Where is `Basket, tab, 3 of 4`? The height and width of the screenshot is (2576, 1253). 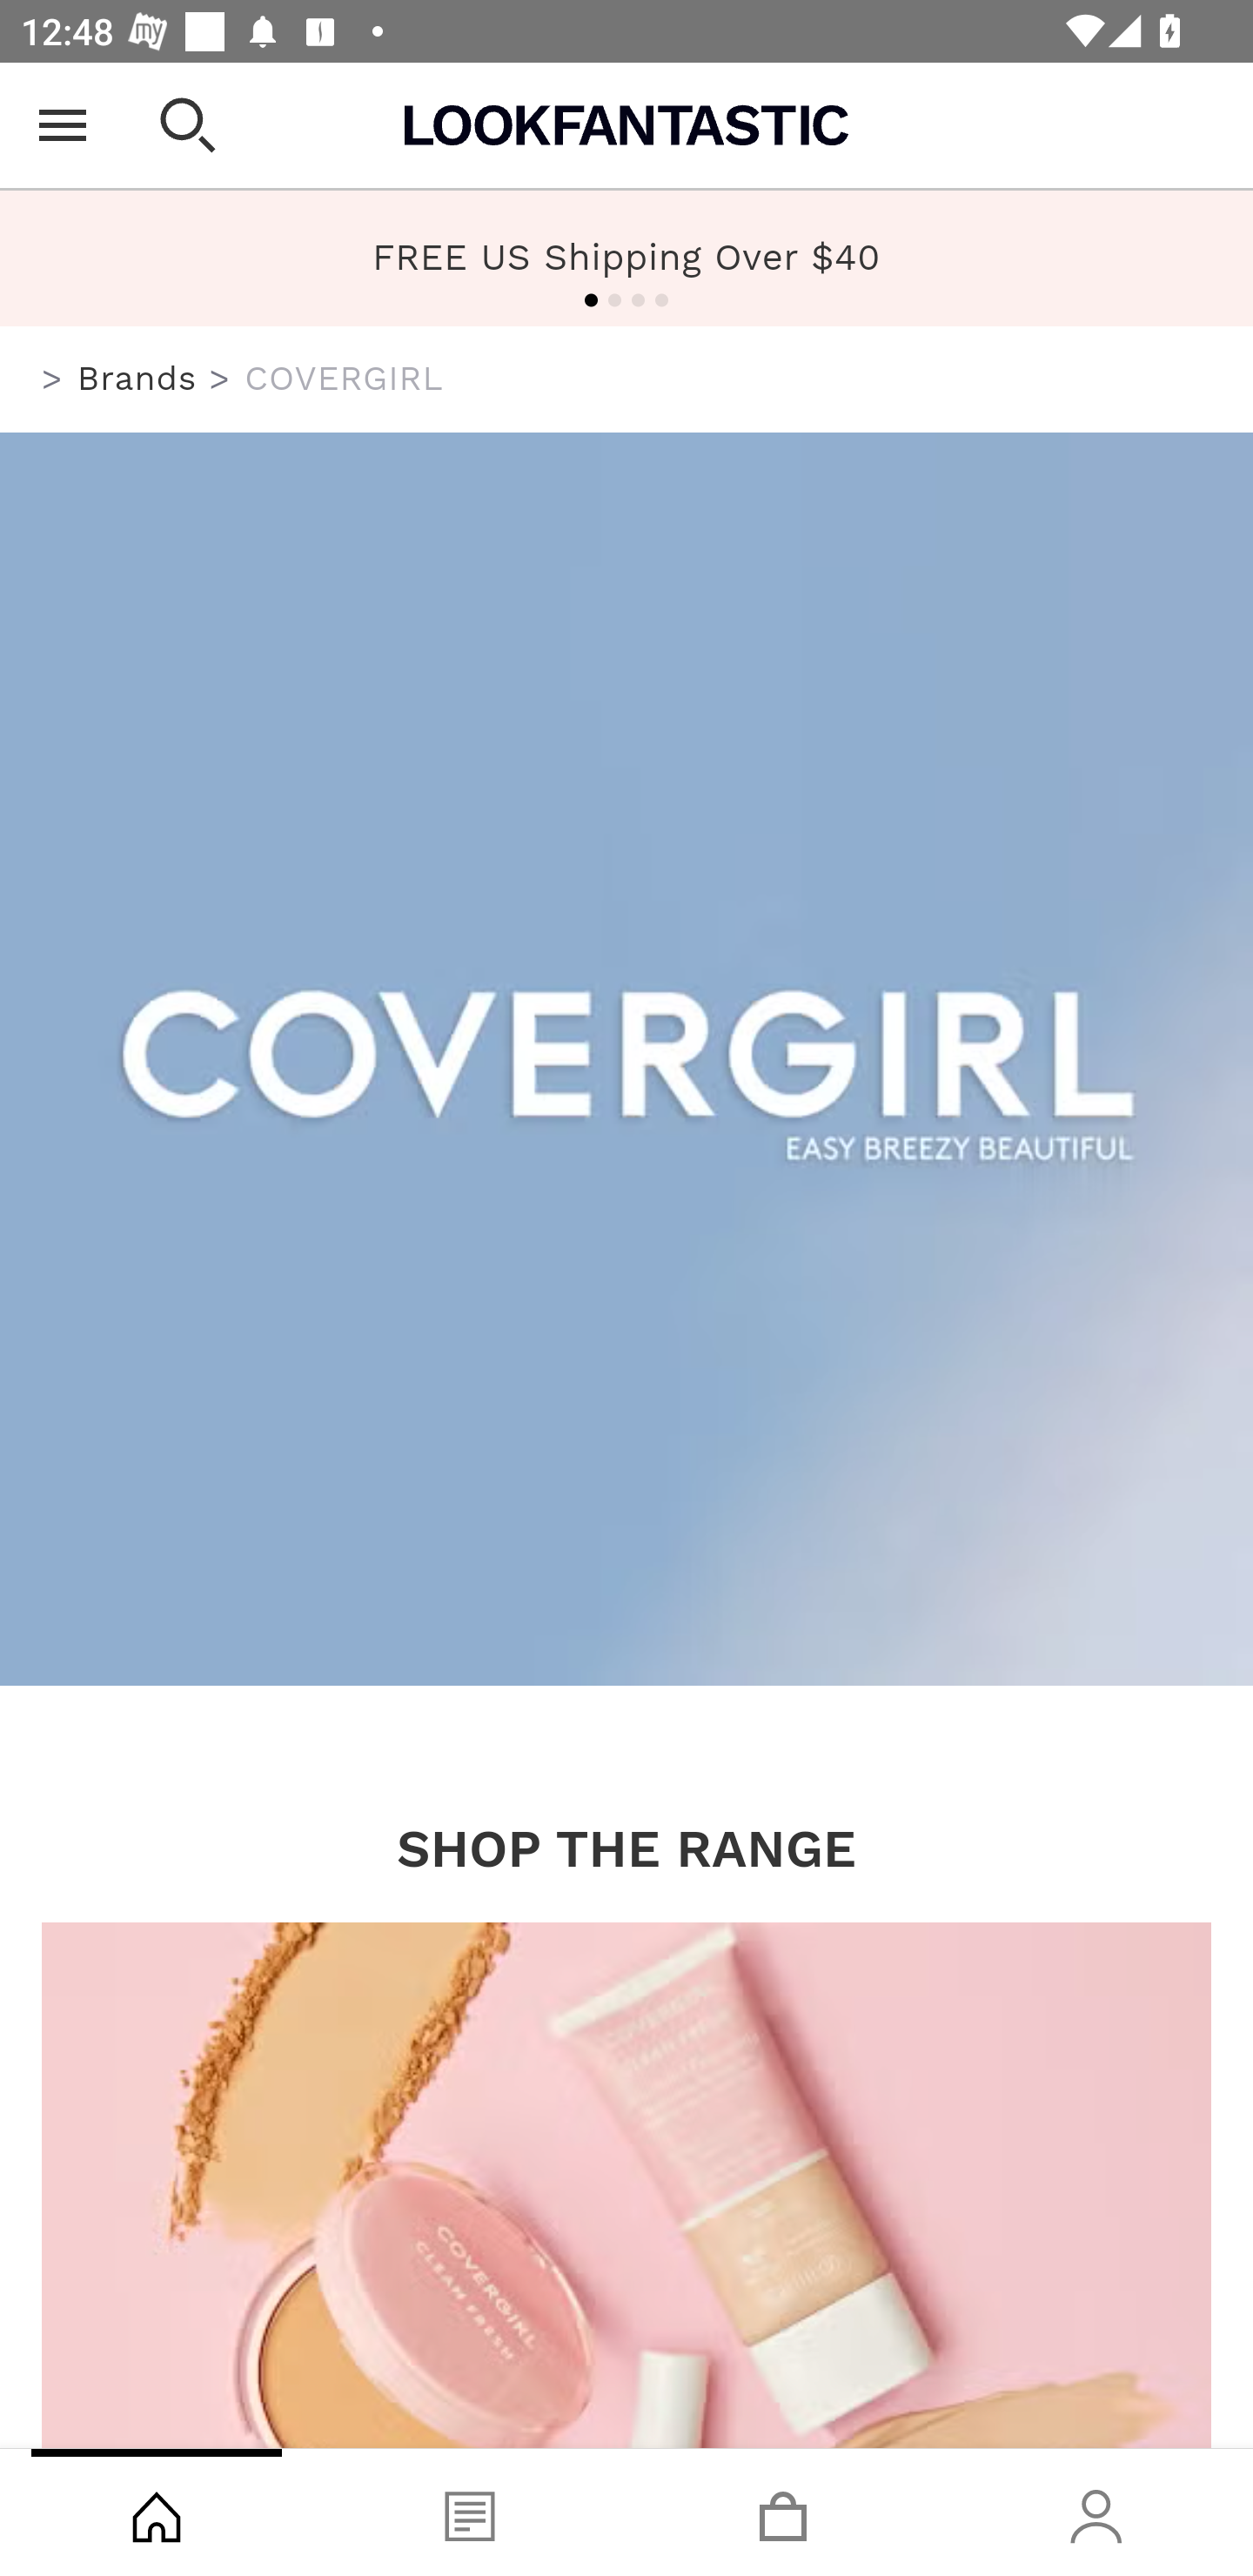
Basket, tab, 3 of 4 is located at coordinates (783, 2512).